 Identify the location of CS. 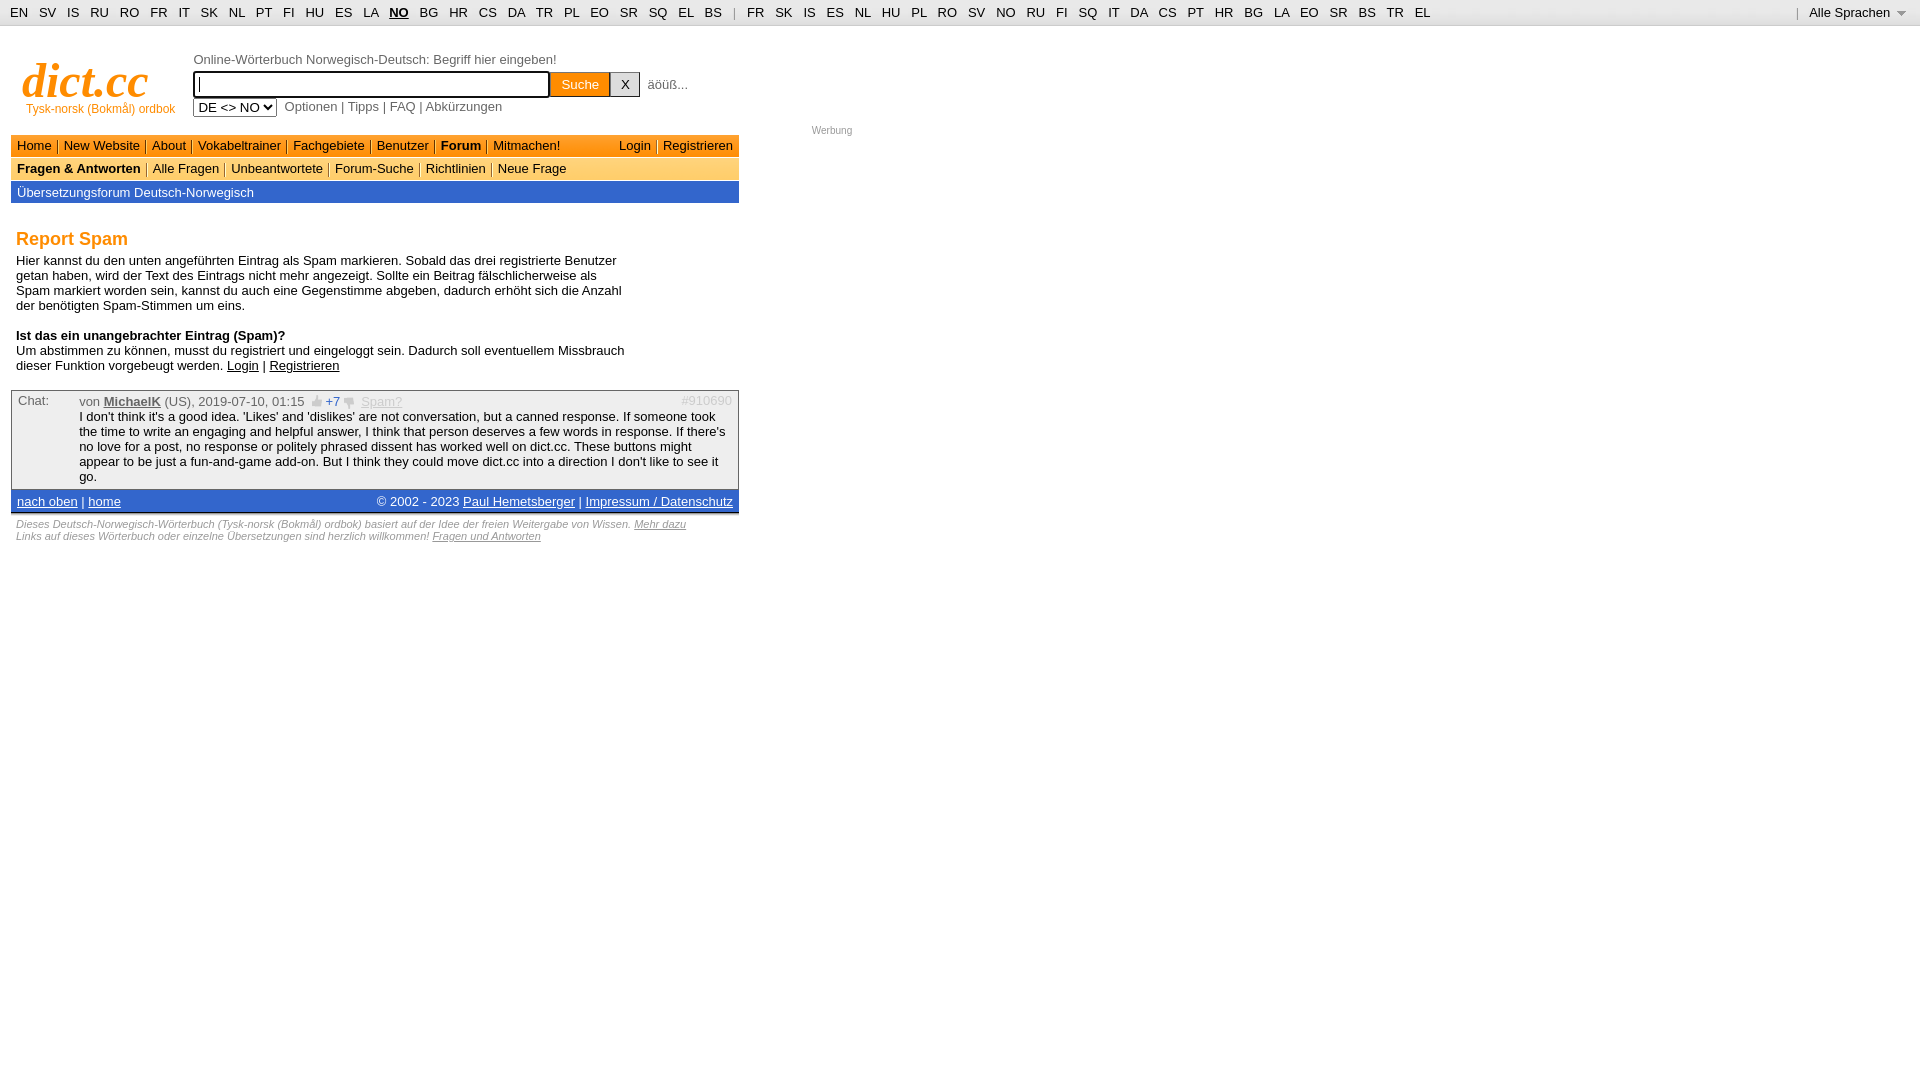
(488, 12).